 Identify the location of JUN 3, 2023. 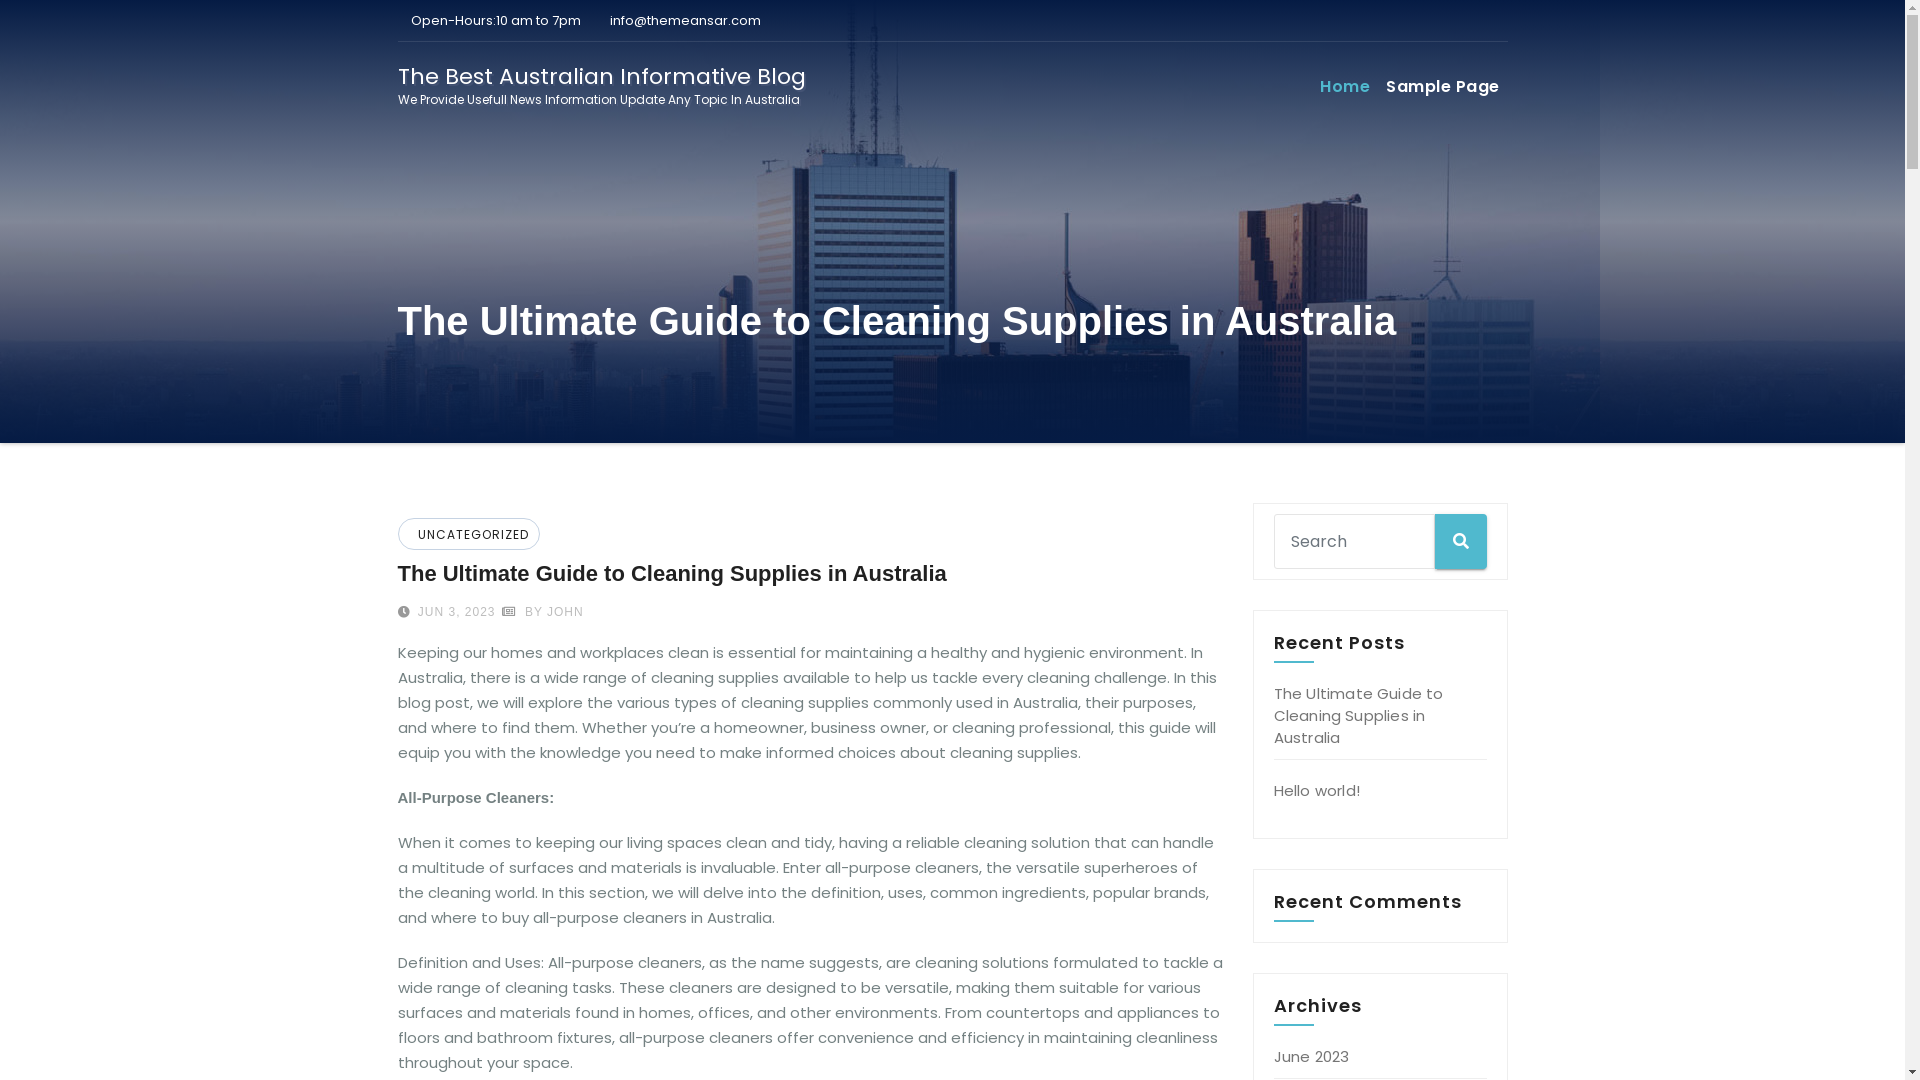
(455, 612).